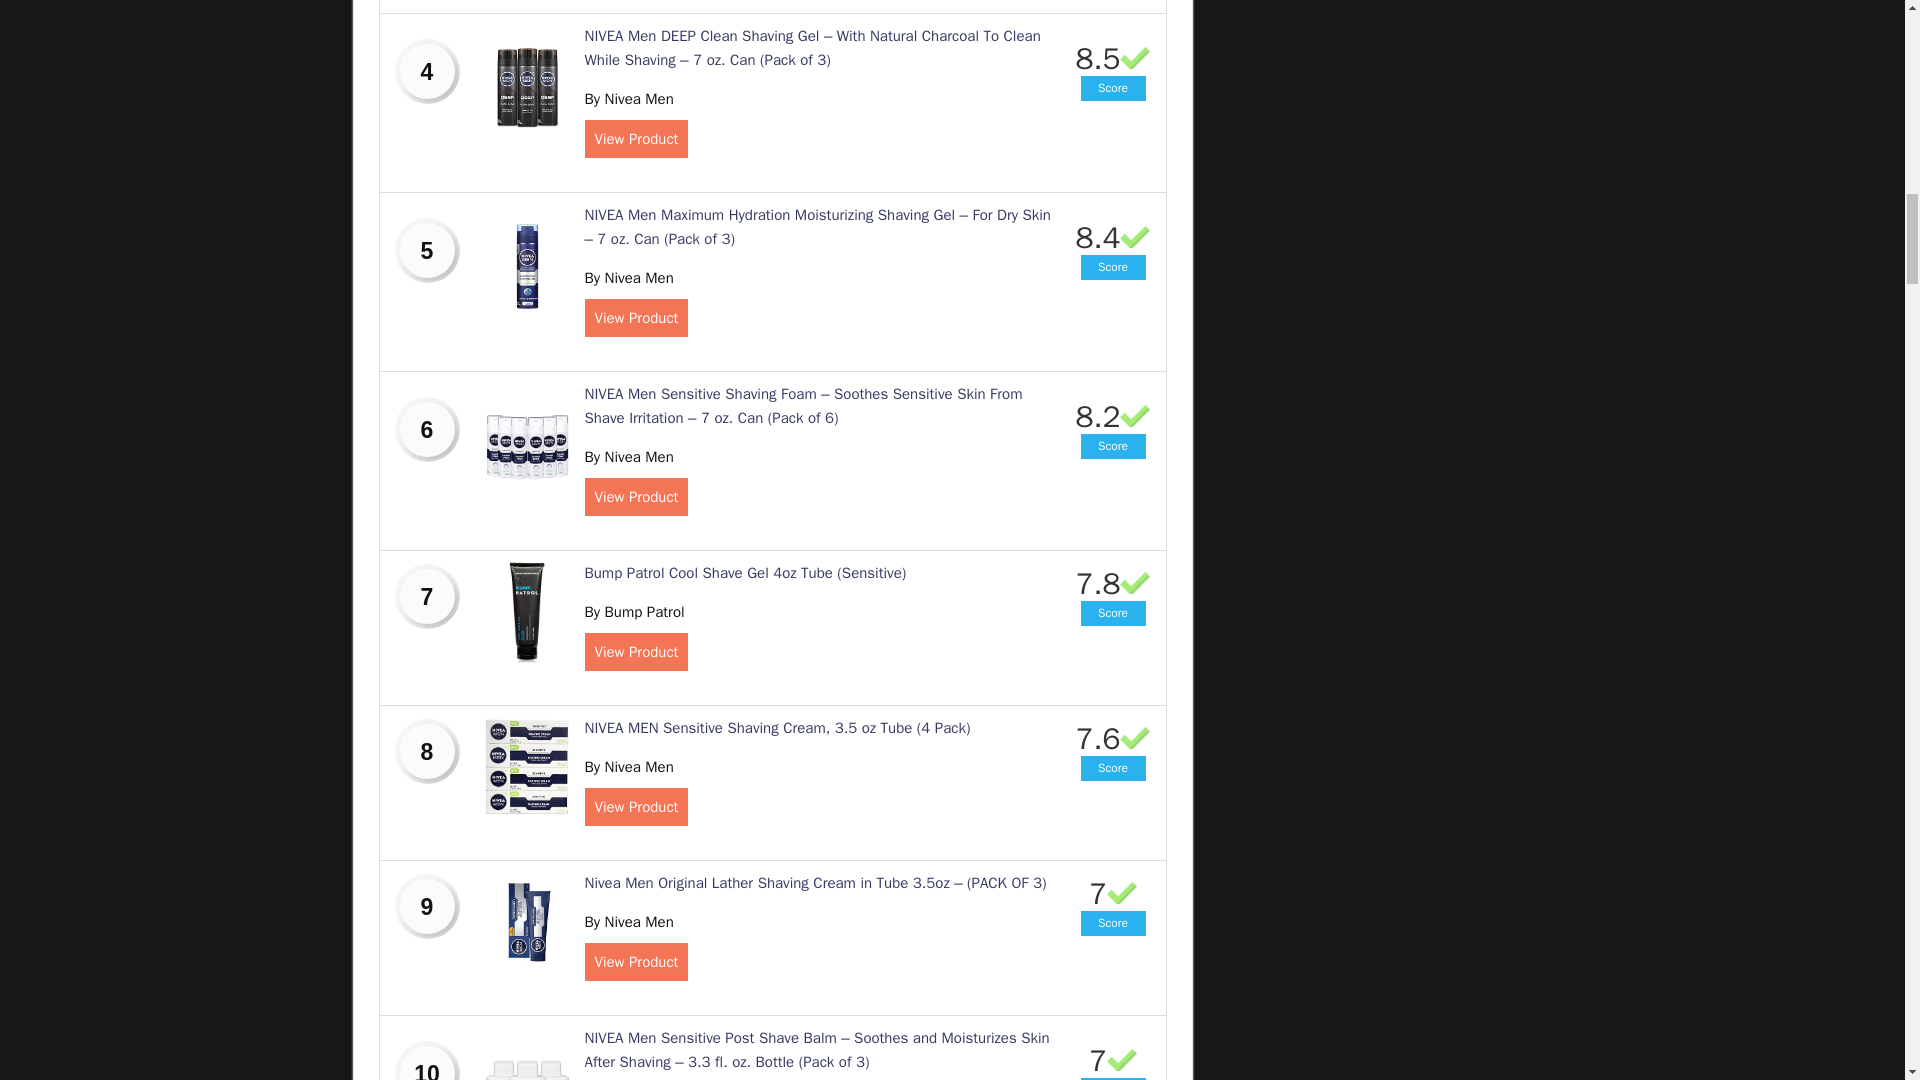 The image size is (1920, 1080). Describe the element at coordinates (635, 138) in the screenshot. I see `View Product` at that location.